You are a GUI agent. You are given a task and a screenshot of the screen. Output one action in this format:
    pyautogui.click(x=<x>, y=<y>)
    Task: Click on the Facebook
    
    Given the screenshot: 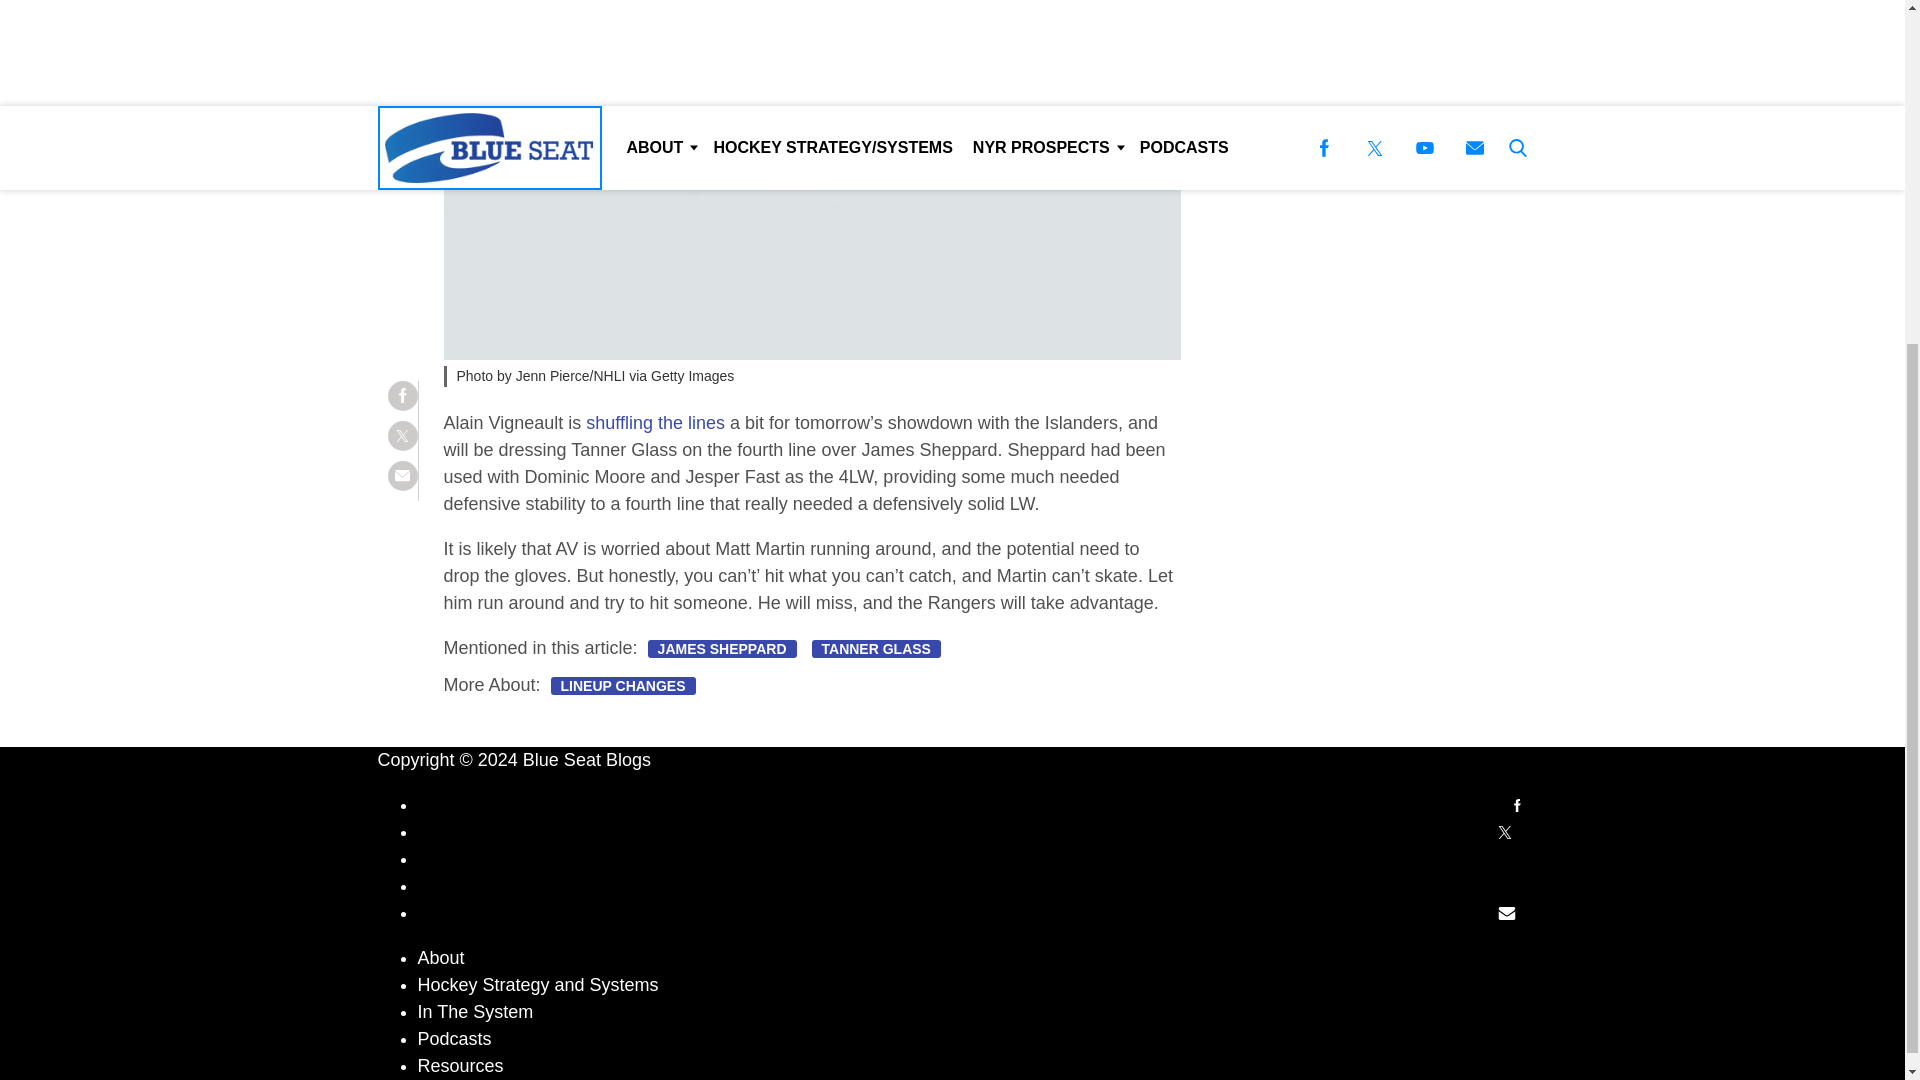 What is the action you would take?
    pyautogui.click(x=1516, y=806)
    